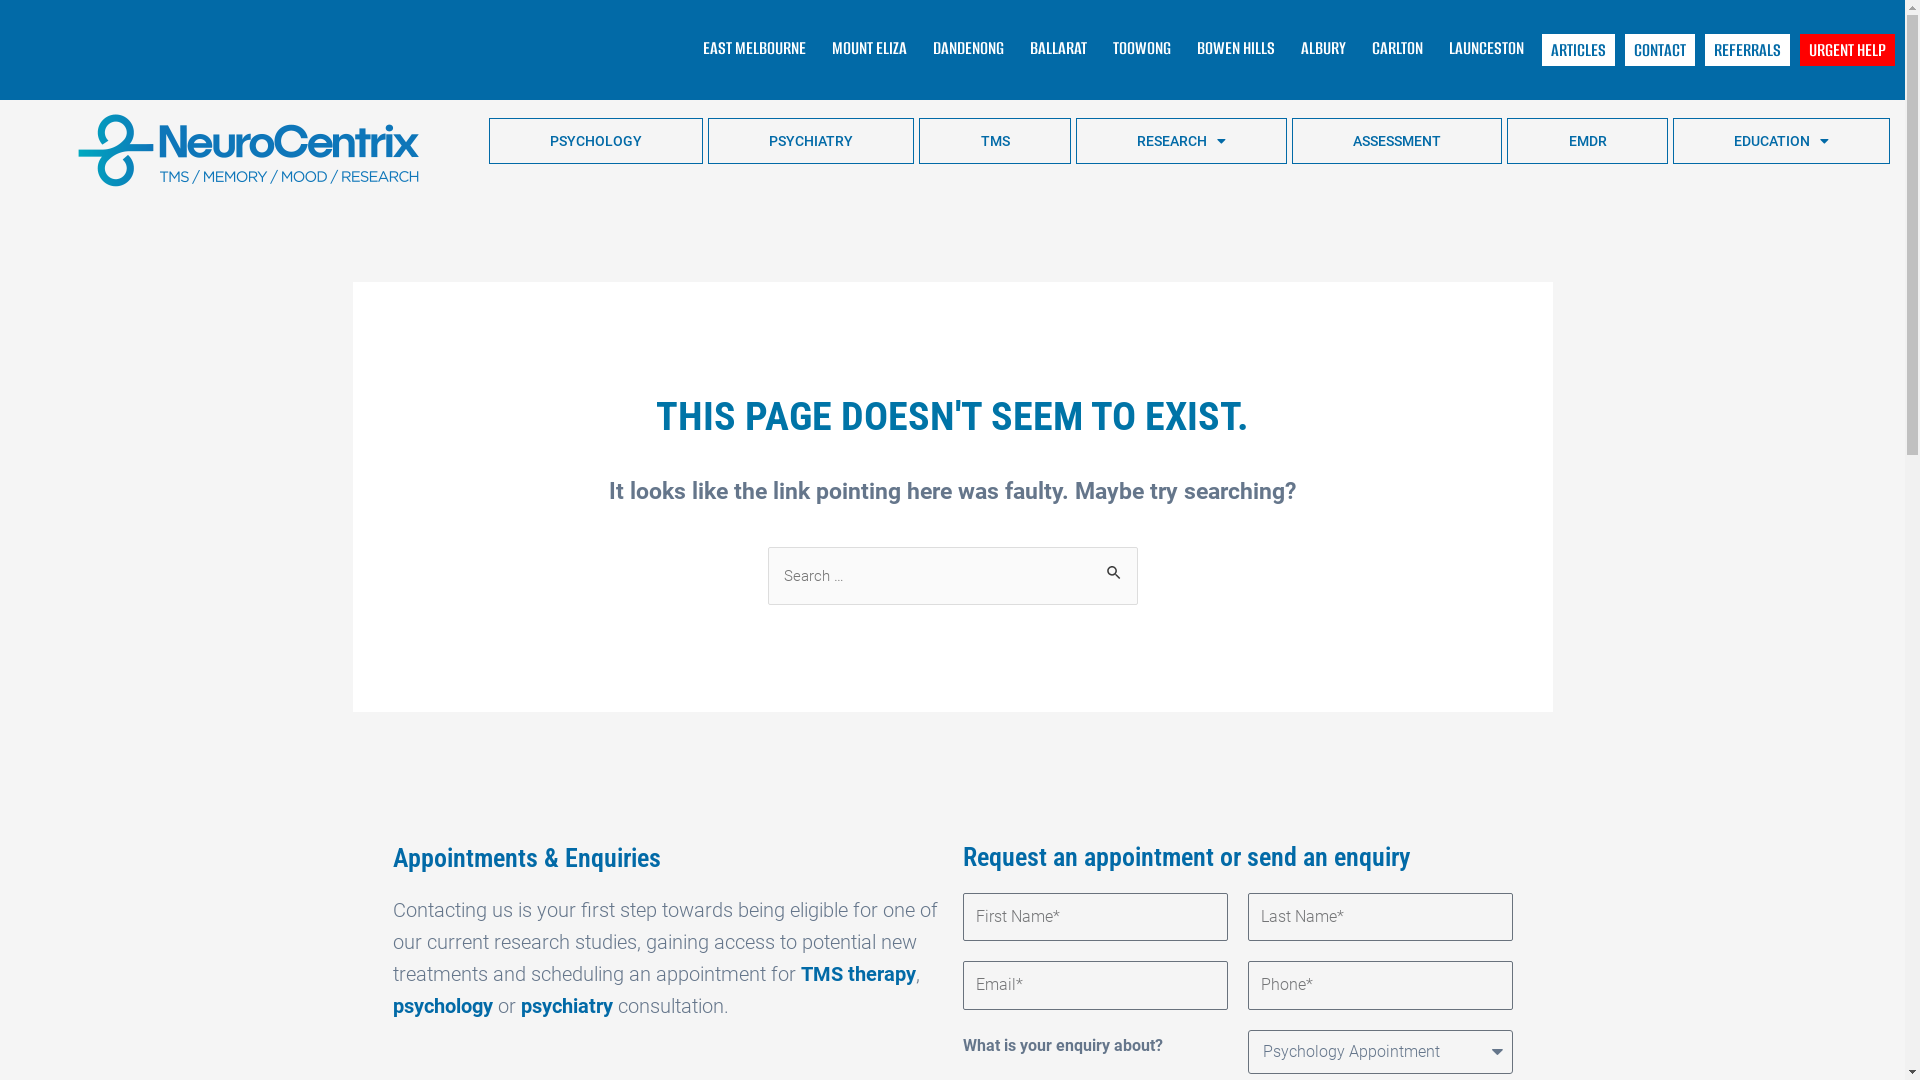 This screenshot has width=1920, height=1080. Describe the element at coordinates (1848, 50) in the screenshot. I see `URGENT HELP` at that location.